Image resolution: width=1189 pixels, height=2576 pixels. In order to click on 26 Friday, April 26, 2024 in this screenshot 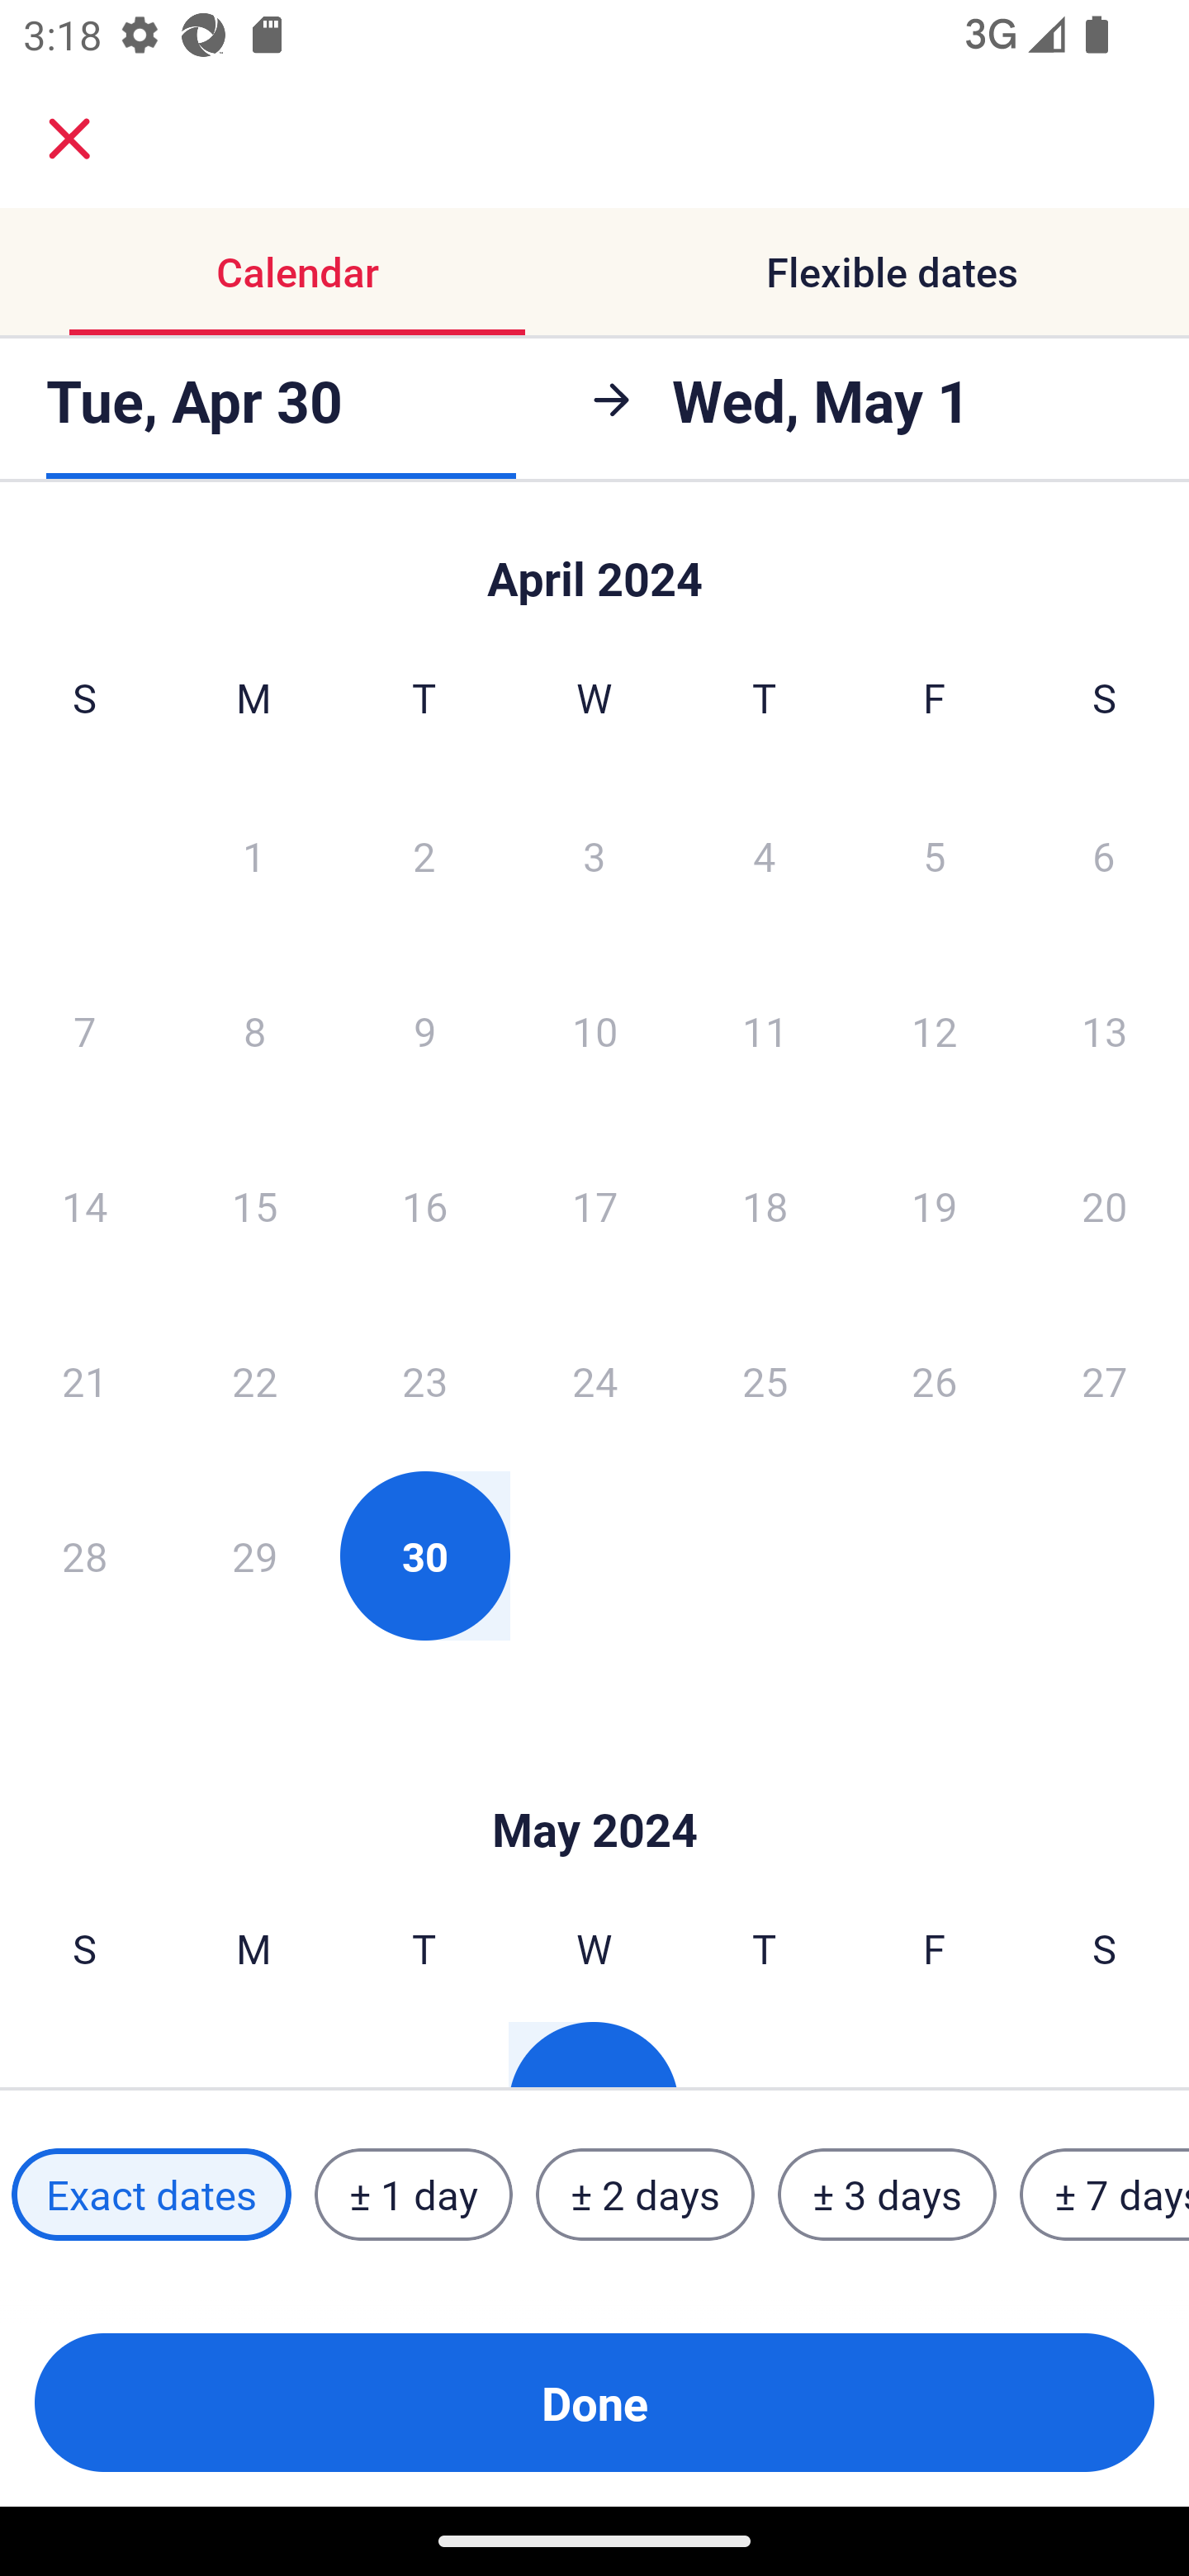, I will do `click(935, 1380)`.